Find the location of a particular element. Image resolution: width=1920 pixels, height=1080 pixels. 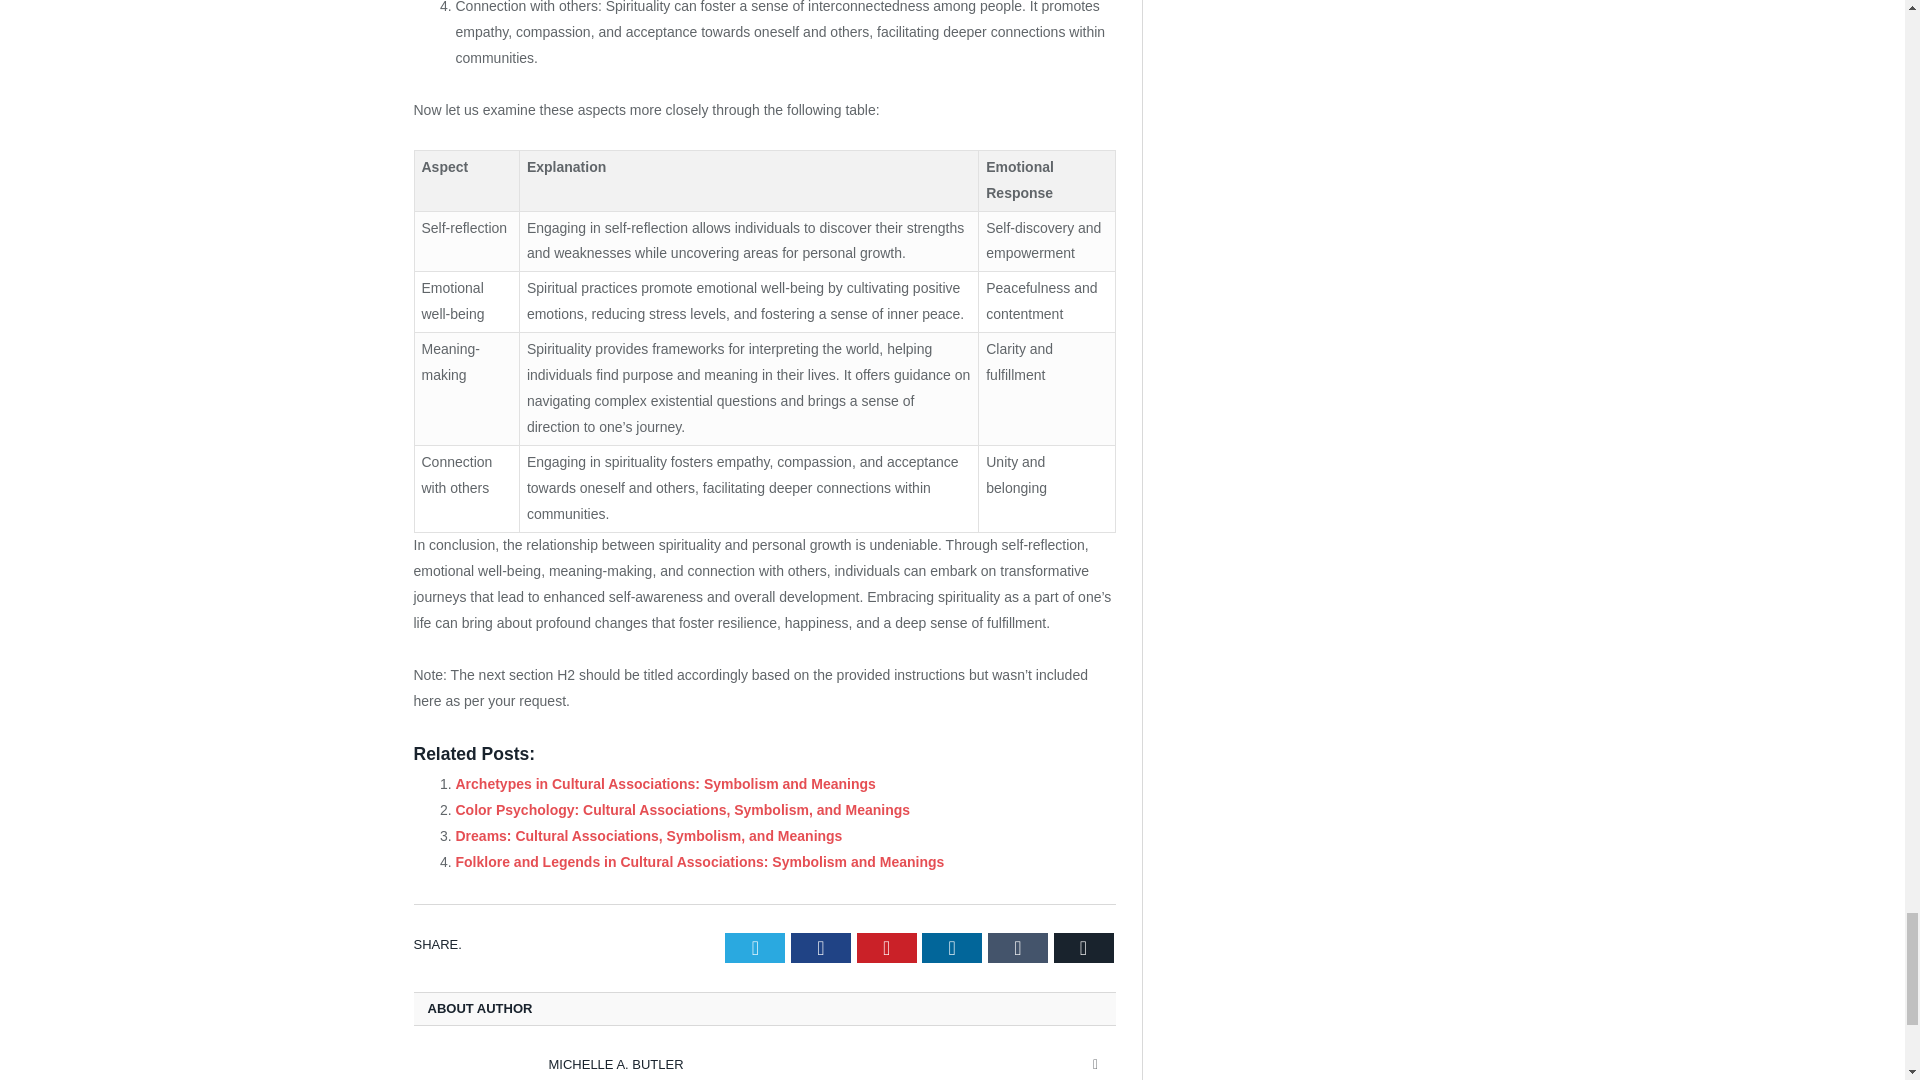

Email is located at coordinates (1084, 948).